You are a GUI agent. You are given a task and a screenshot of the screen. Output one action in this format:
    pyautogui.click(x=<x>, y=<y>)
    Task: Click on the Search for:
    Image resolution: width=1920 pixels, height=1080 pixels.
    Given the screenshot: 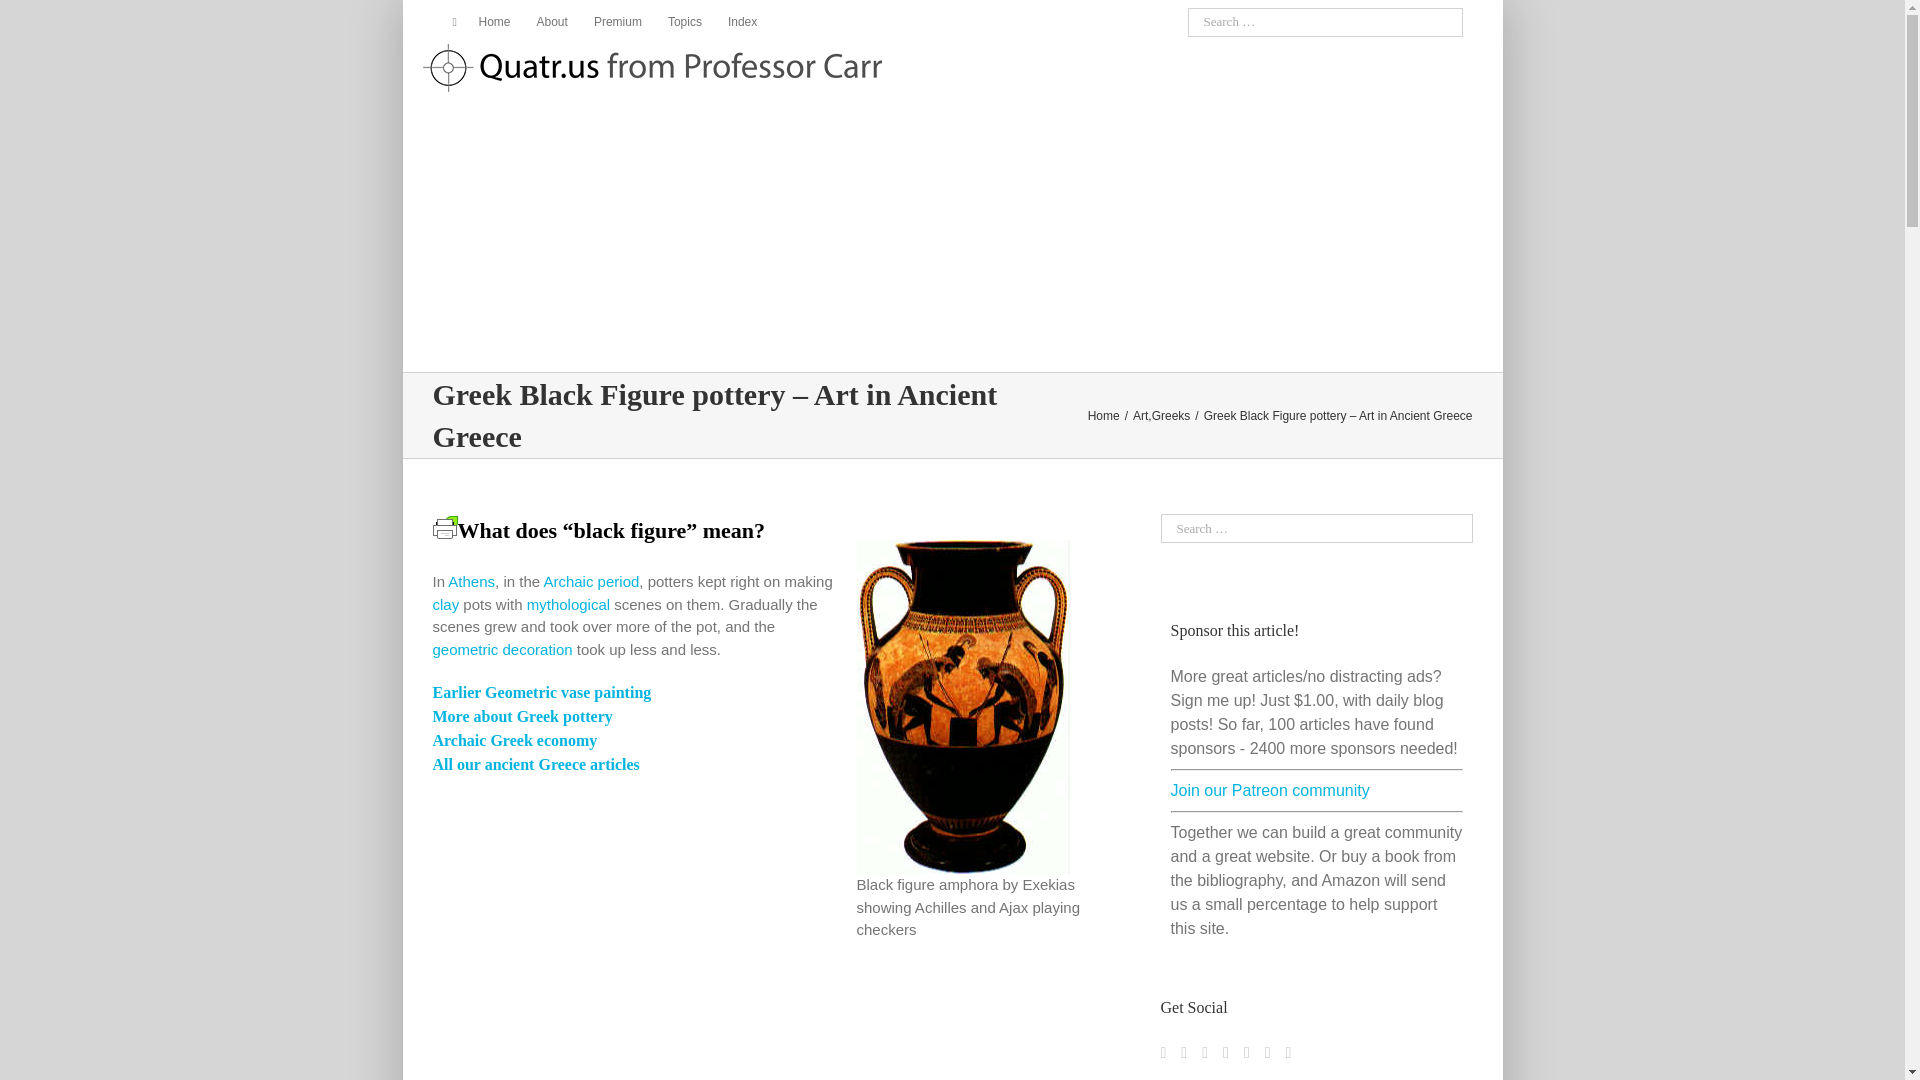 What is the action you would take?
    pyautogui.click(x=1326, y=22)
    